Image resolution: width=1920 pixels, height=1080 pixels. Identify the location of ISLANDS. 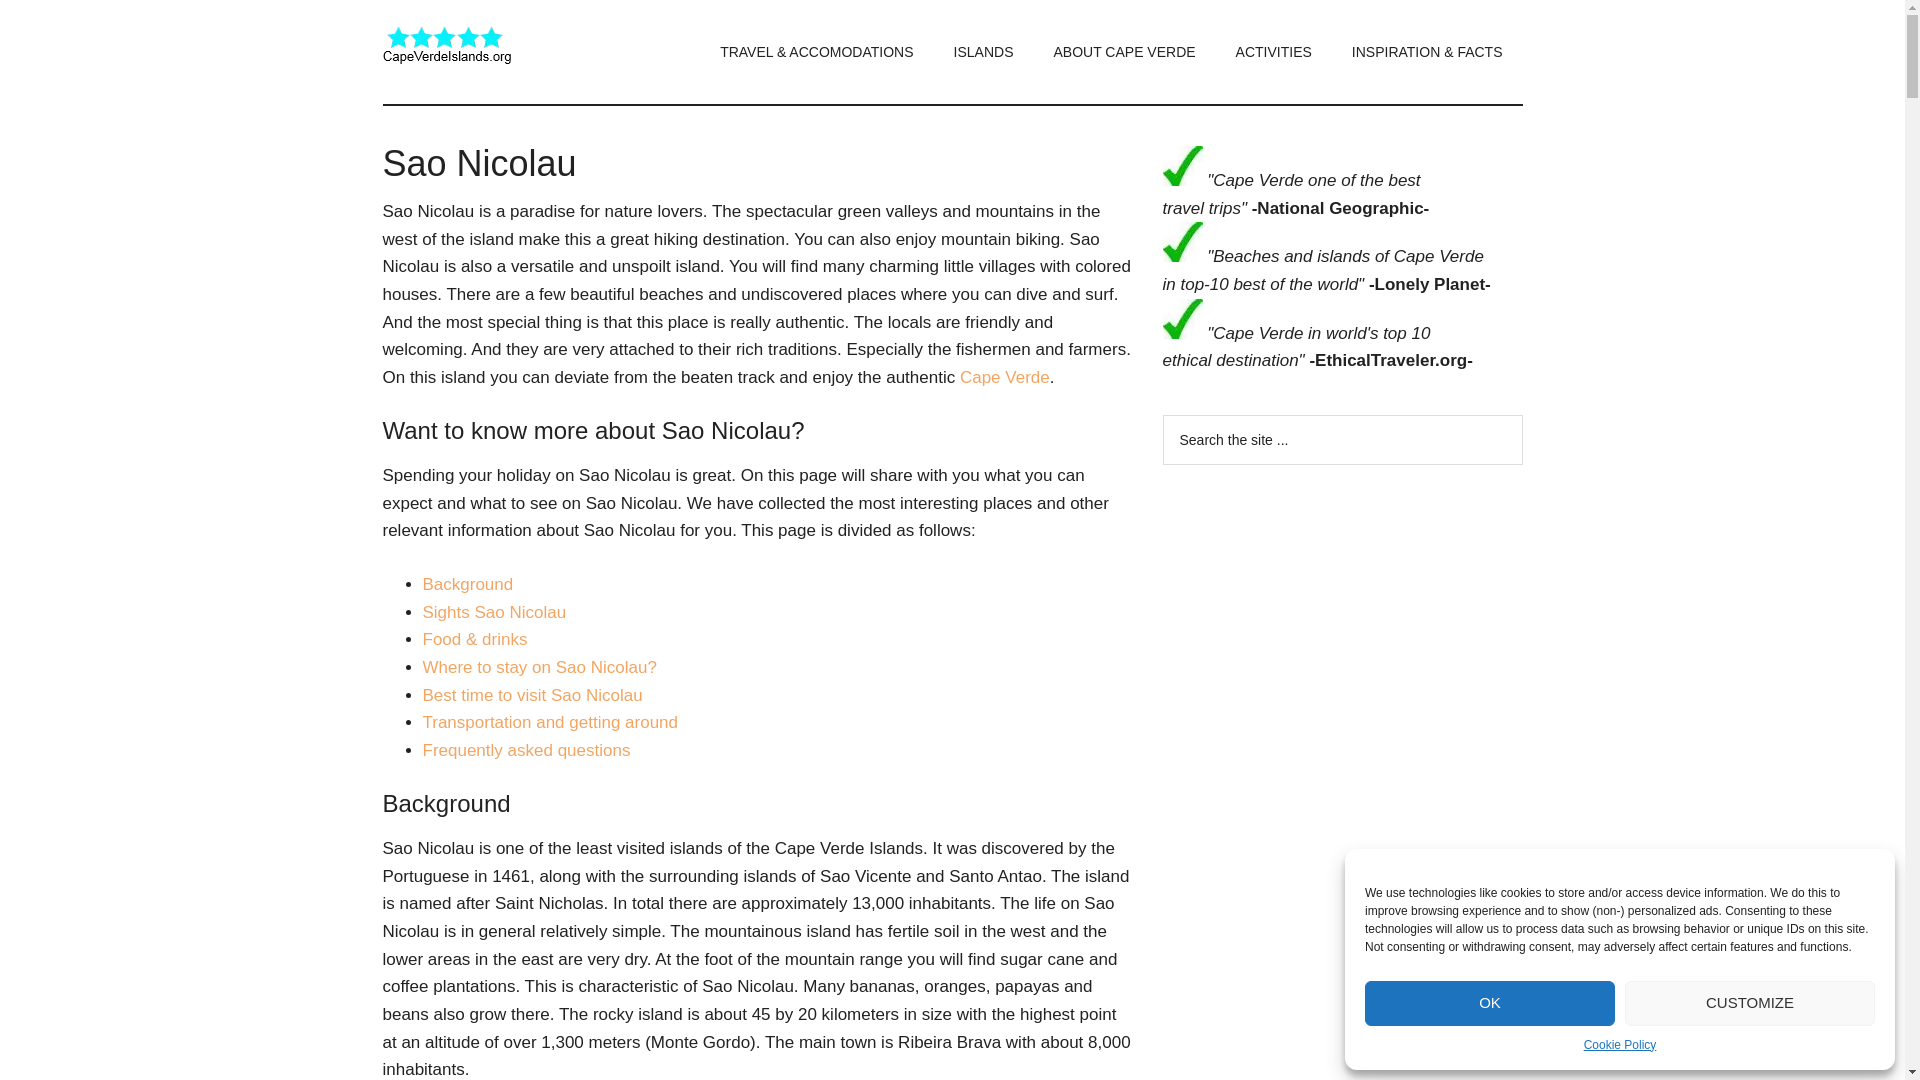
(984, 52).